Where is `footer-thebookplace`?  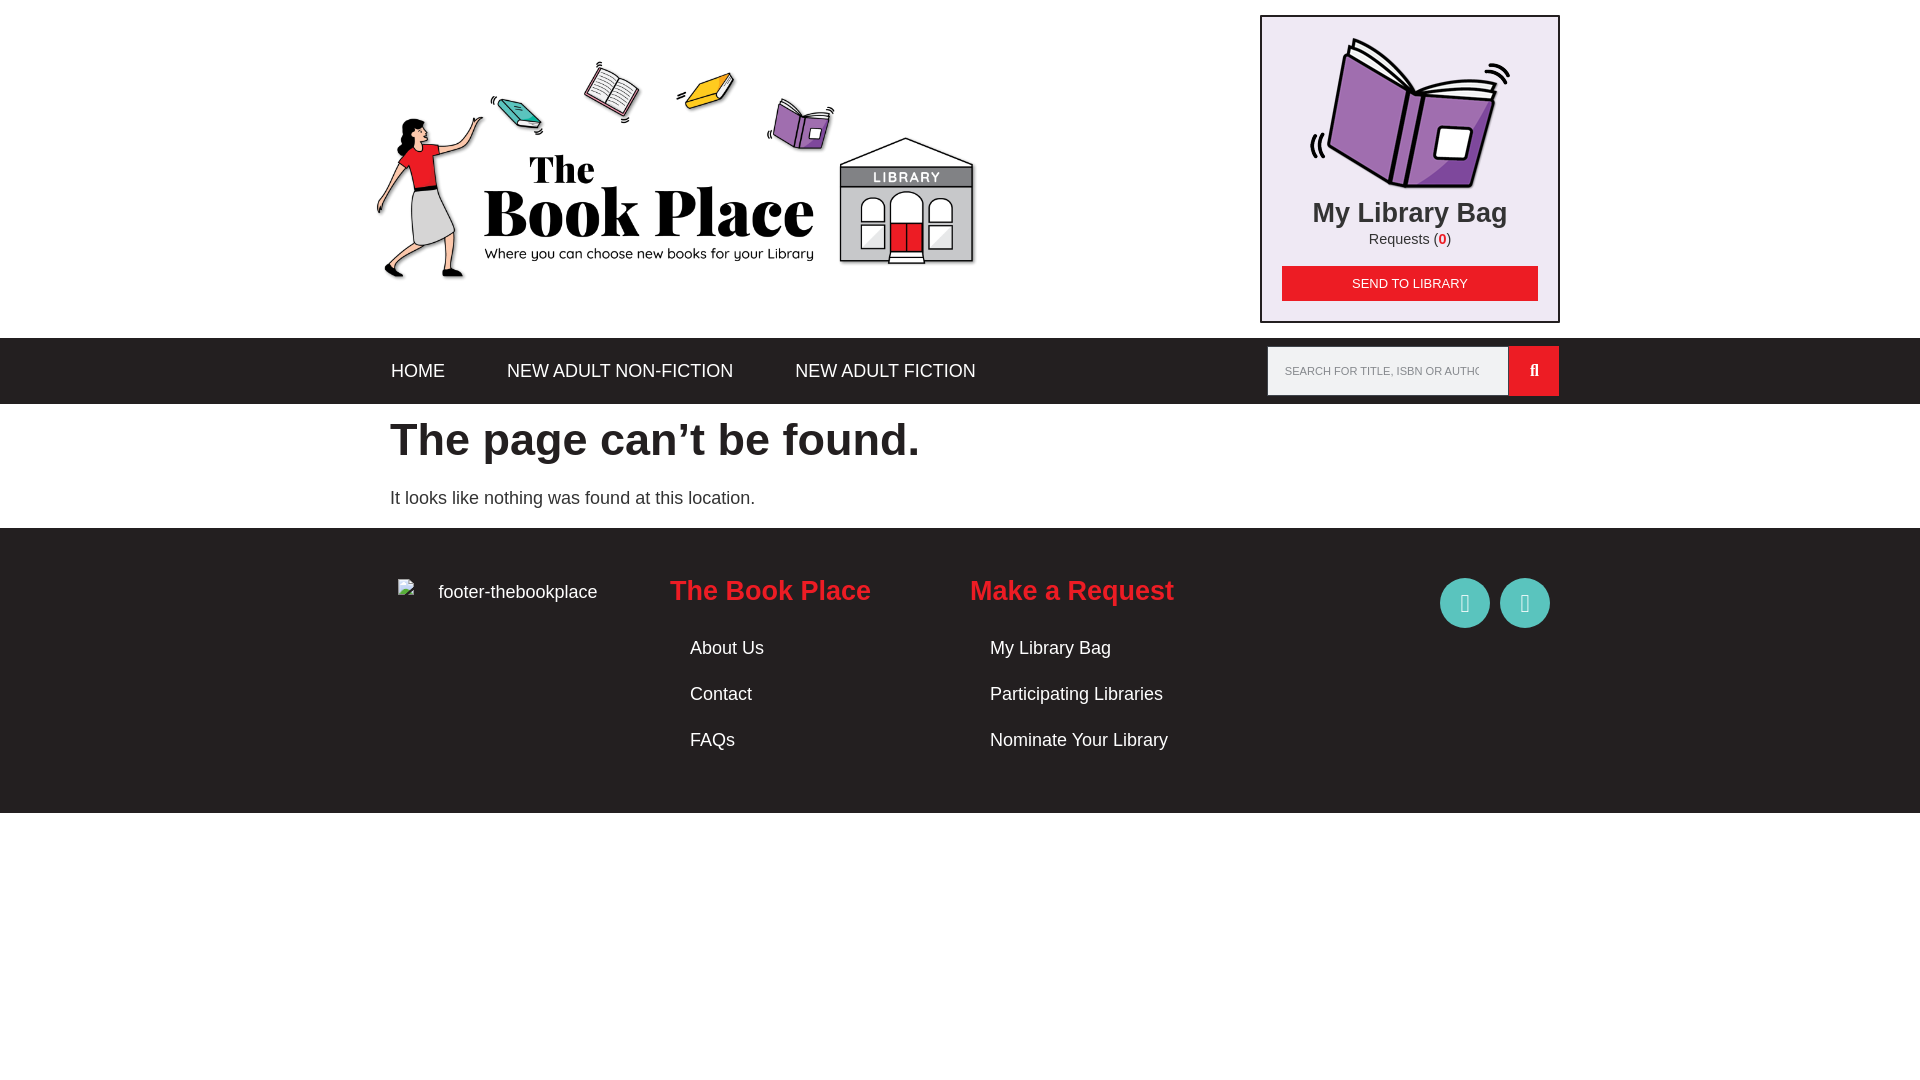
footer-thebookplace is located at coordinates (510, 592).